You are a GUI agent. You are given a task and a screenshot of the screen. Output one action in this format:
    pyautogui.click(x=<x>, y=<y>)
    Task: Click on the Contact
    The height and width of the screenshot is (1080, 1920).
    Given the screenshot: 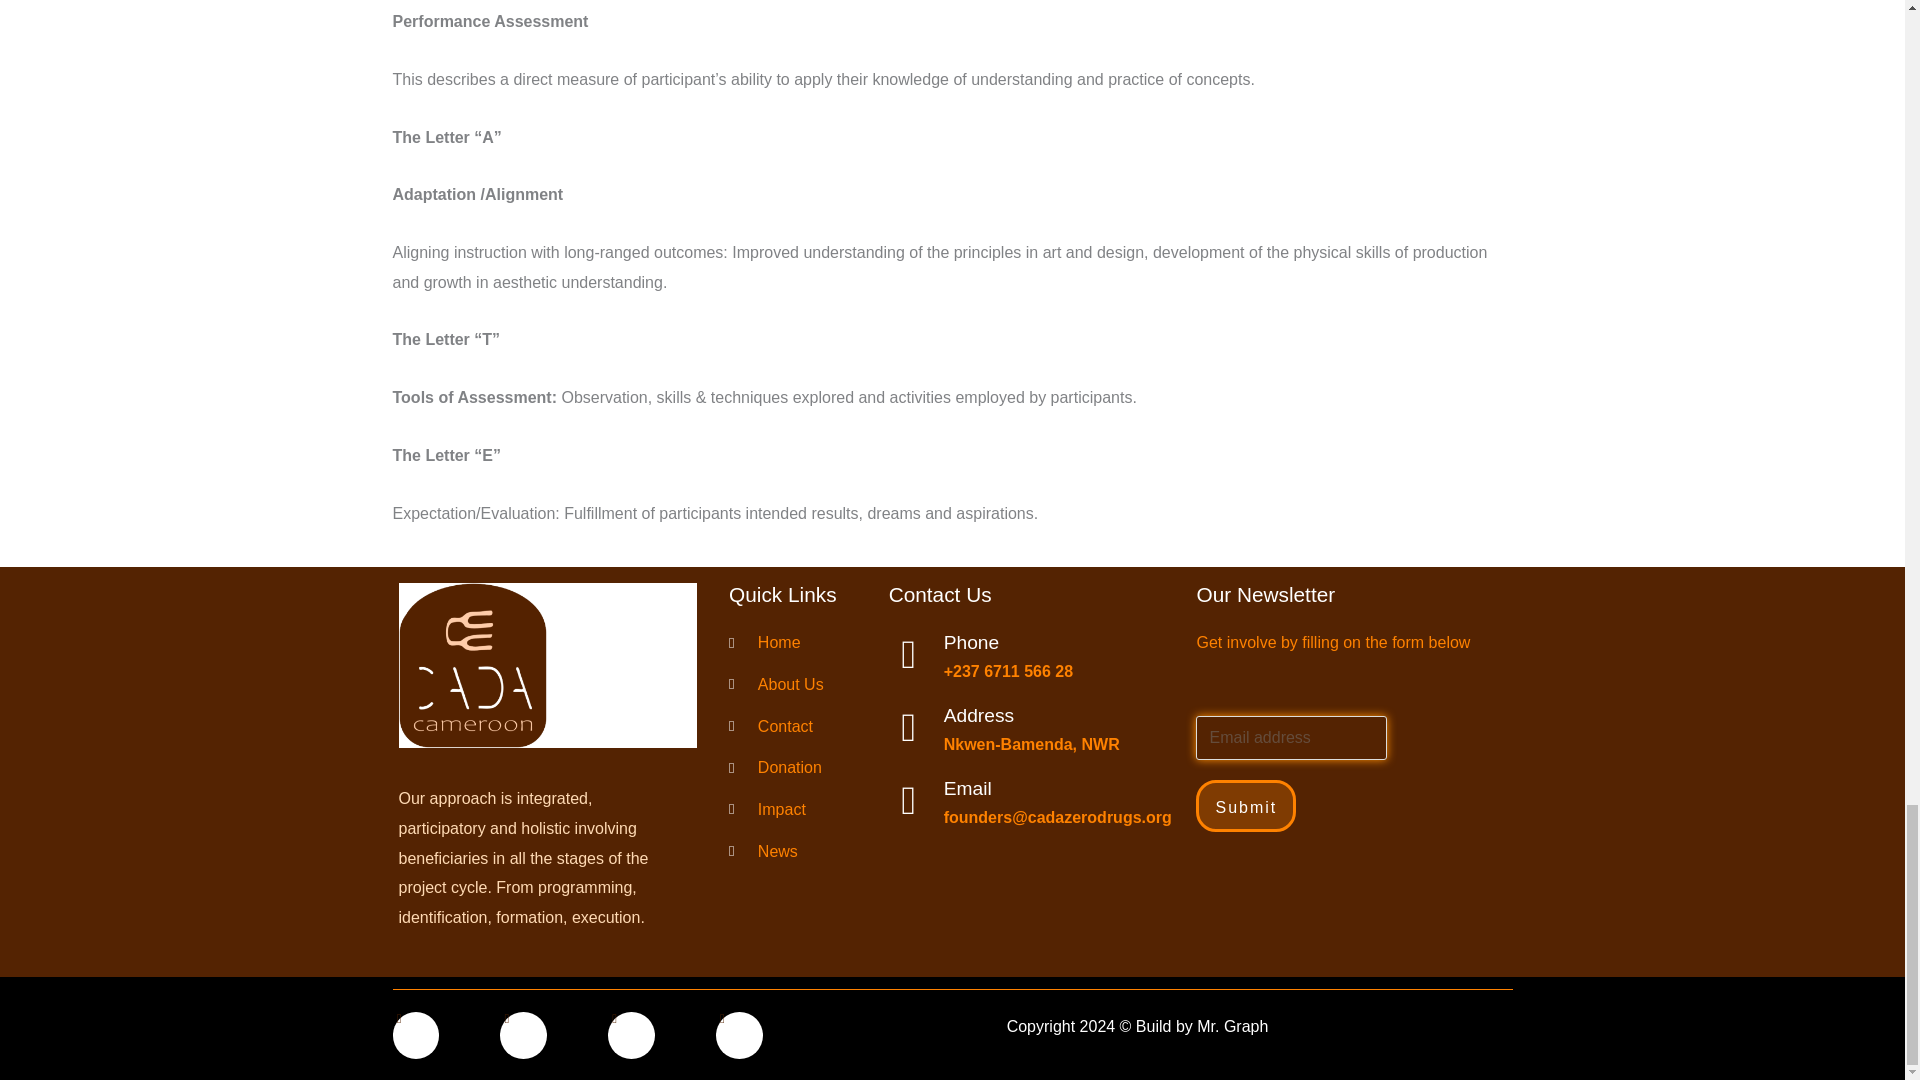 What is the action you would take?
    pyautogui.click(x=792, y=726)
    